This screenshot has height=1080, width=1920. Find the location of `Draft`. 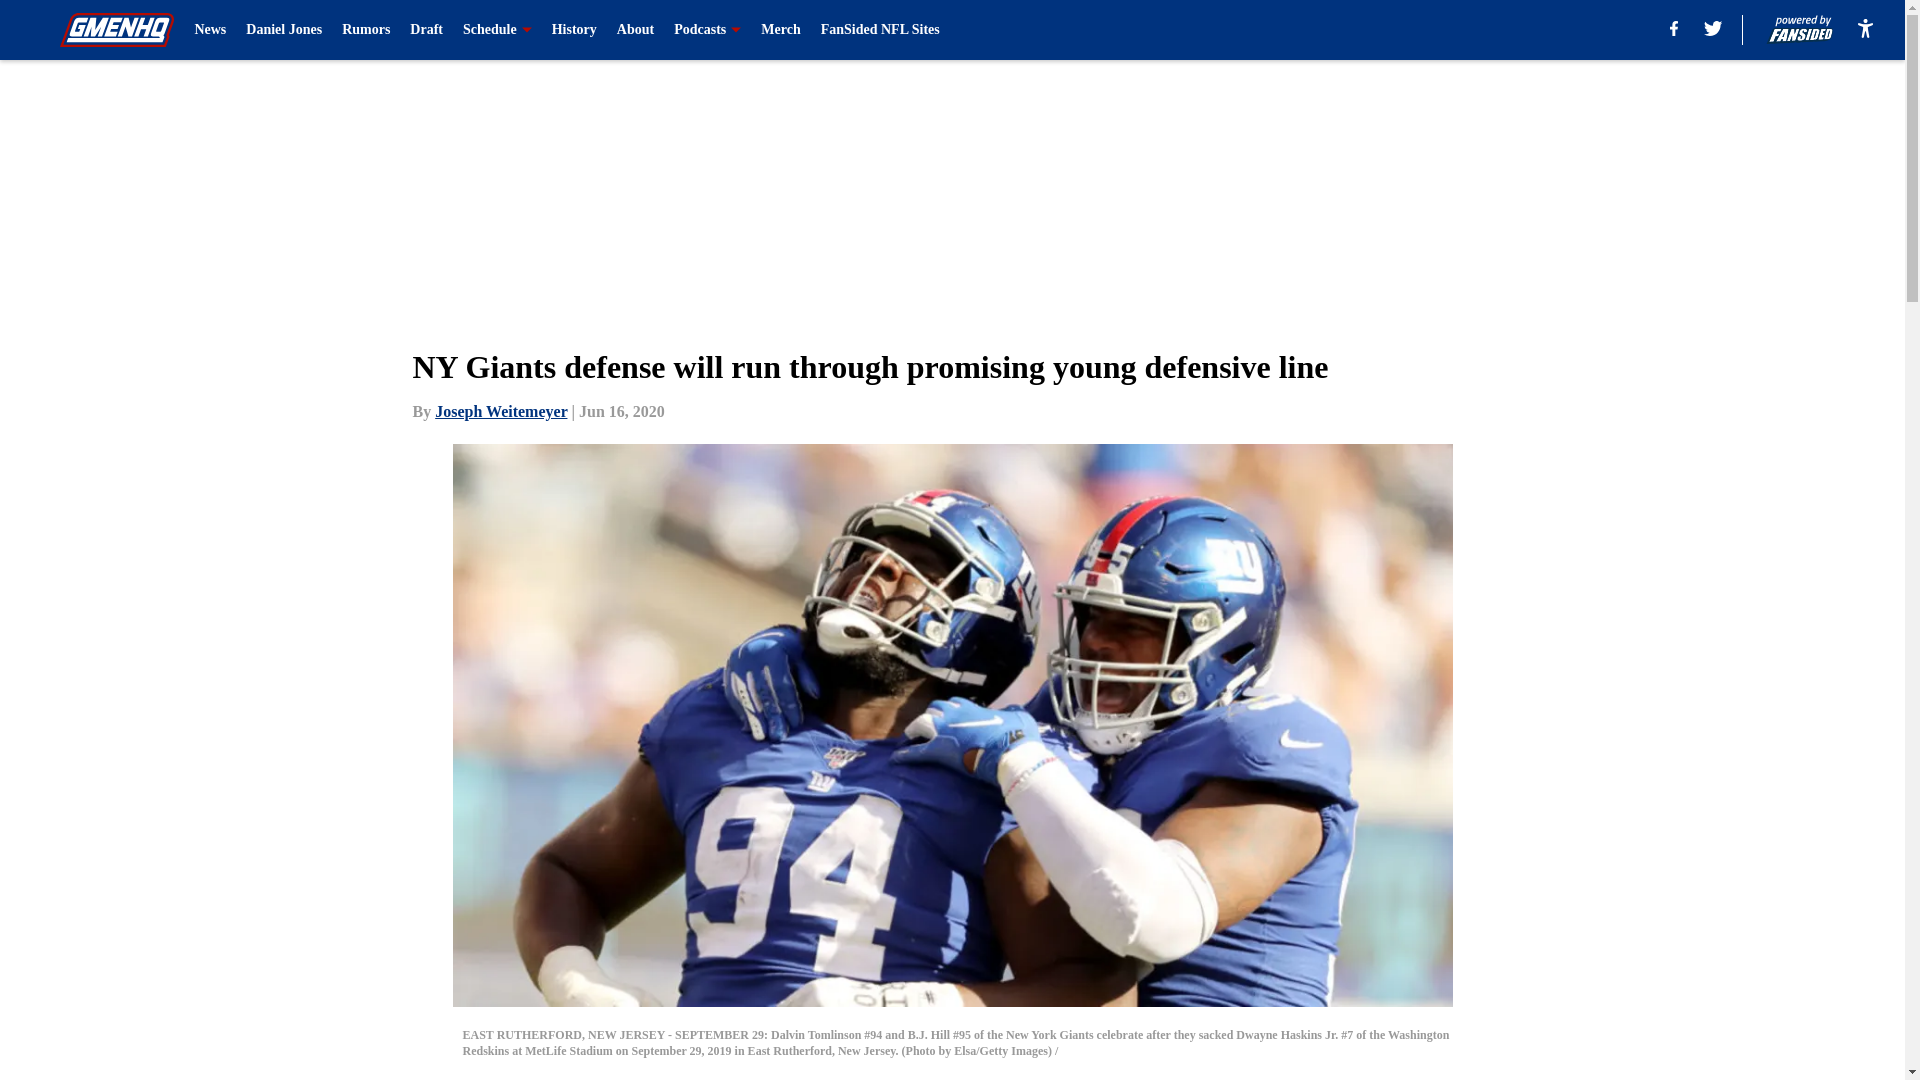

Draft is located at coordinates (426, 30).